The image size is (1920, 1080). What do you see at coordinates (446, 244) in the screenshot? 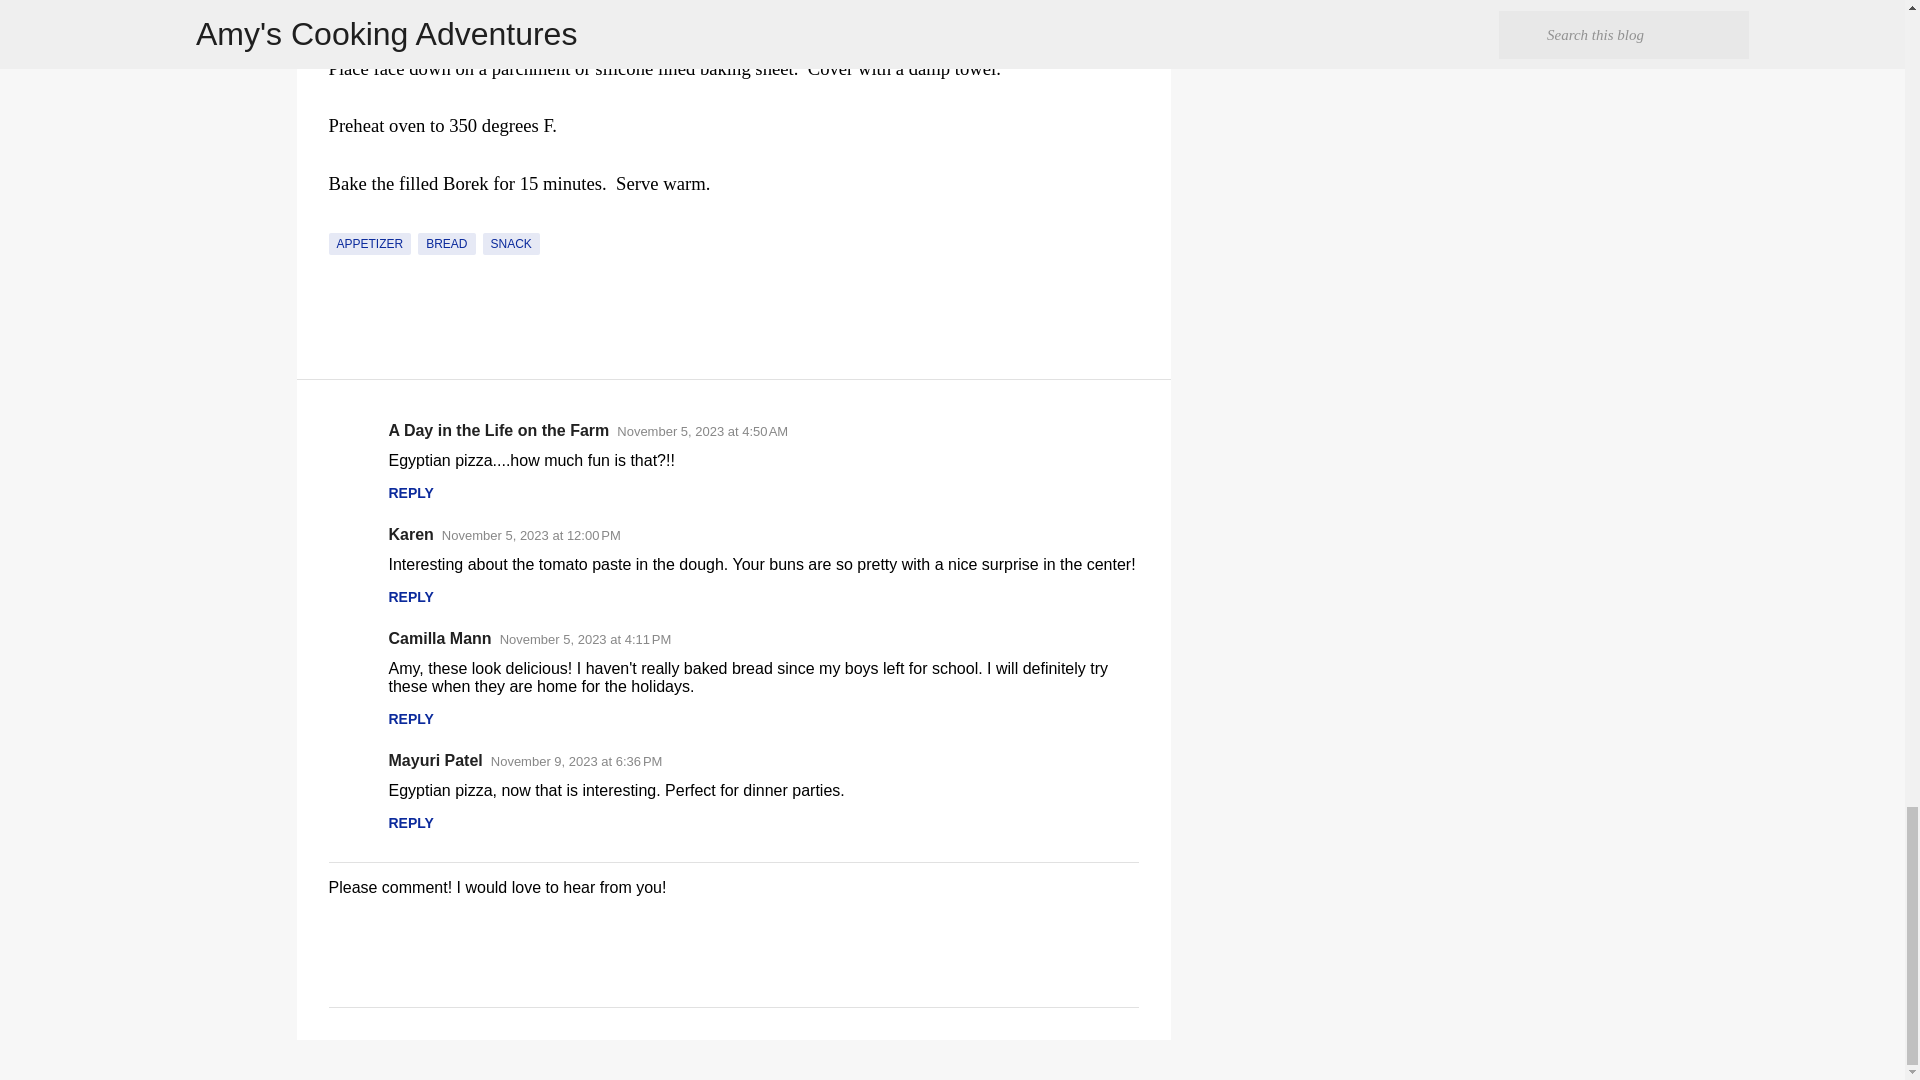
I see `BREAD` at bounding box center [446, 244].